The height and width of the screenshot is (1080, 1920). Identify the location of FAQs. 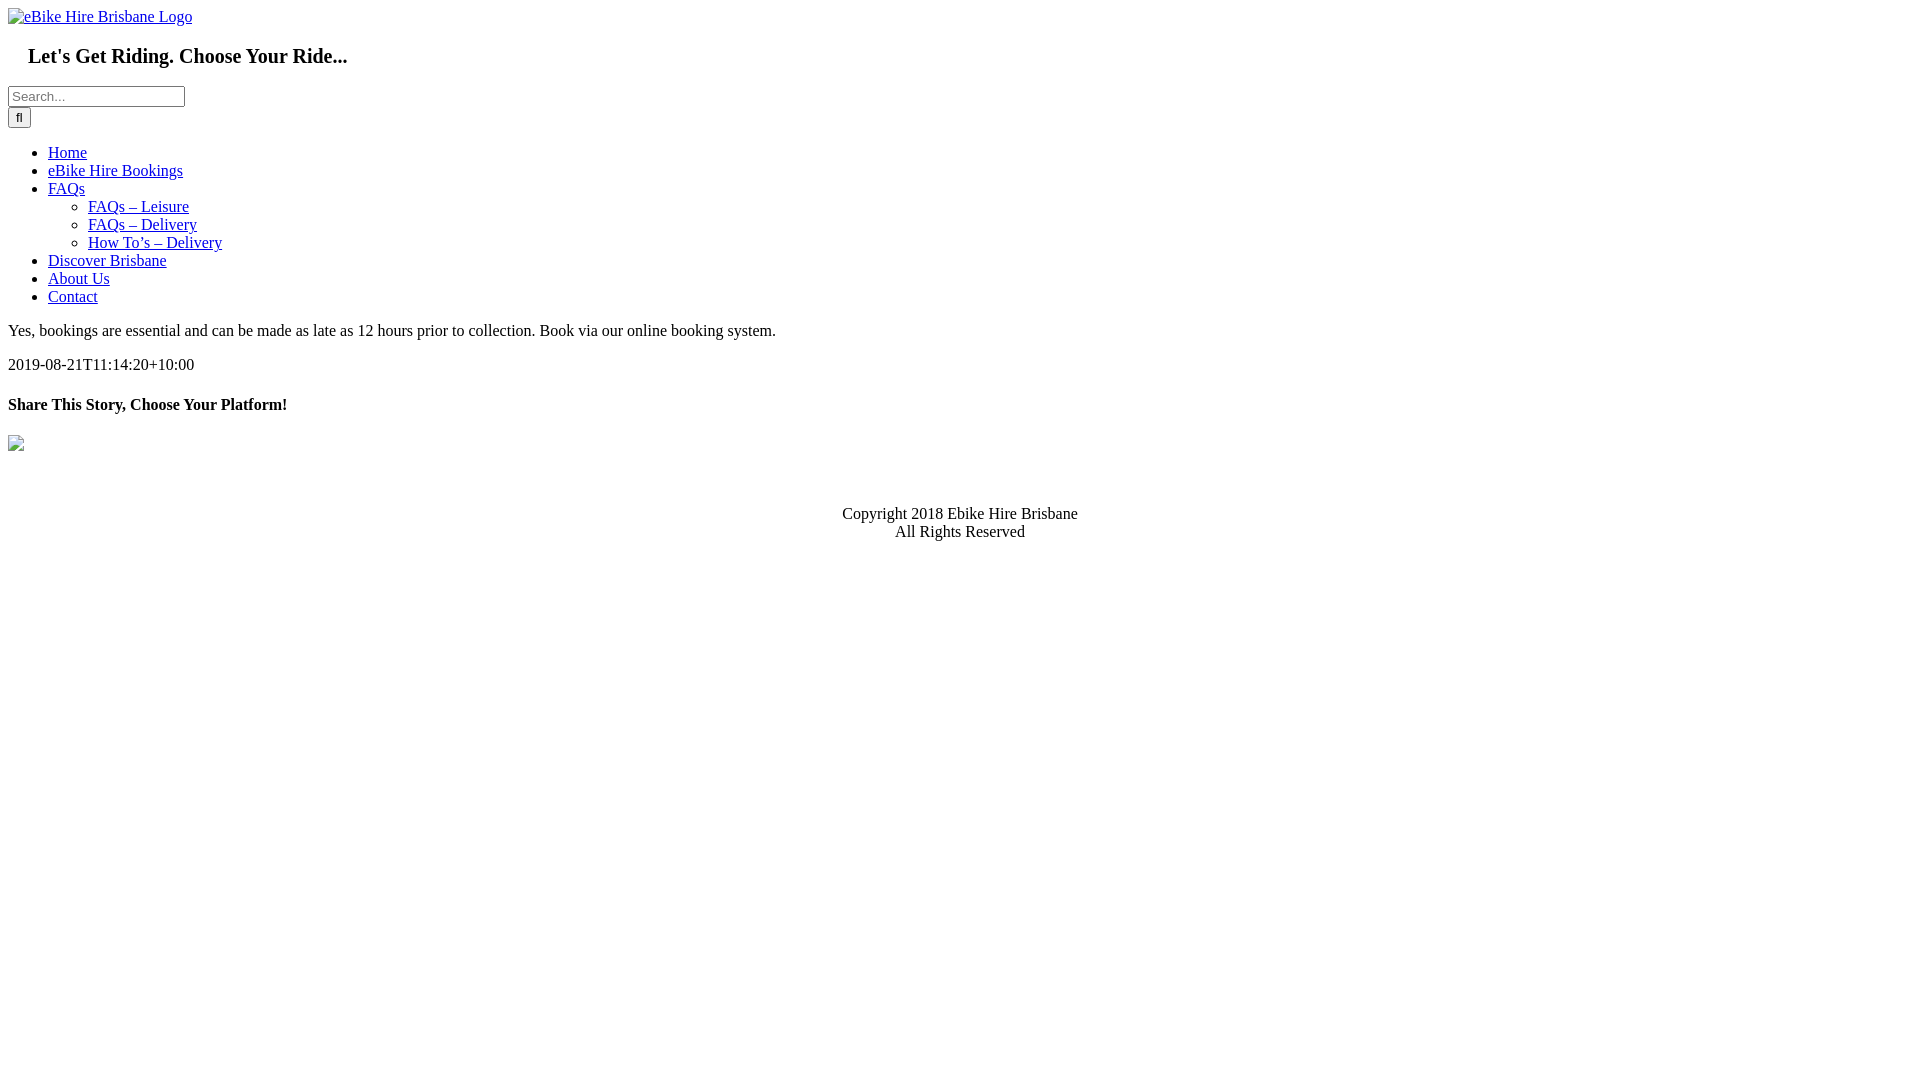
(66, 188).